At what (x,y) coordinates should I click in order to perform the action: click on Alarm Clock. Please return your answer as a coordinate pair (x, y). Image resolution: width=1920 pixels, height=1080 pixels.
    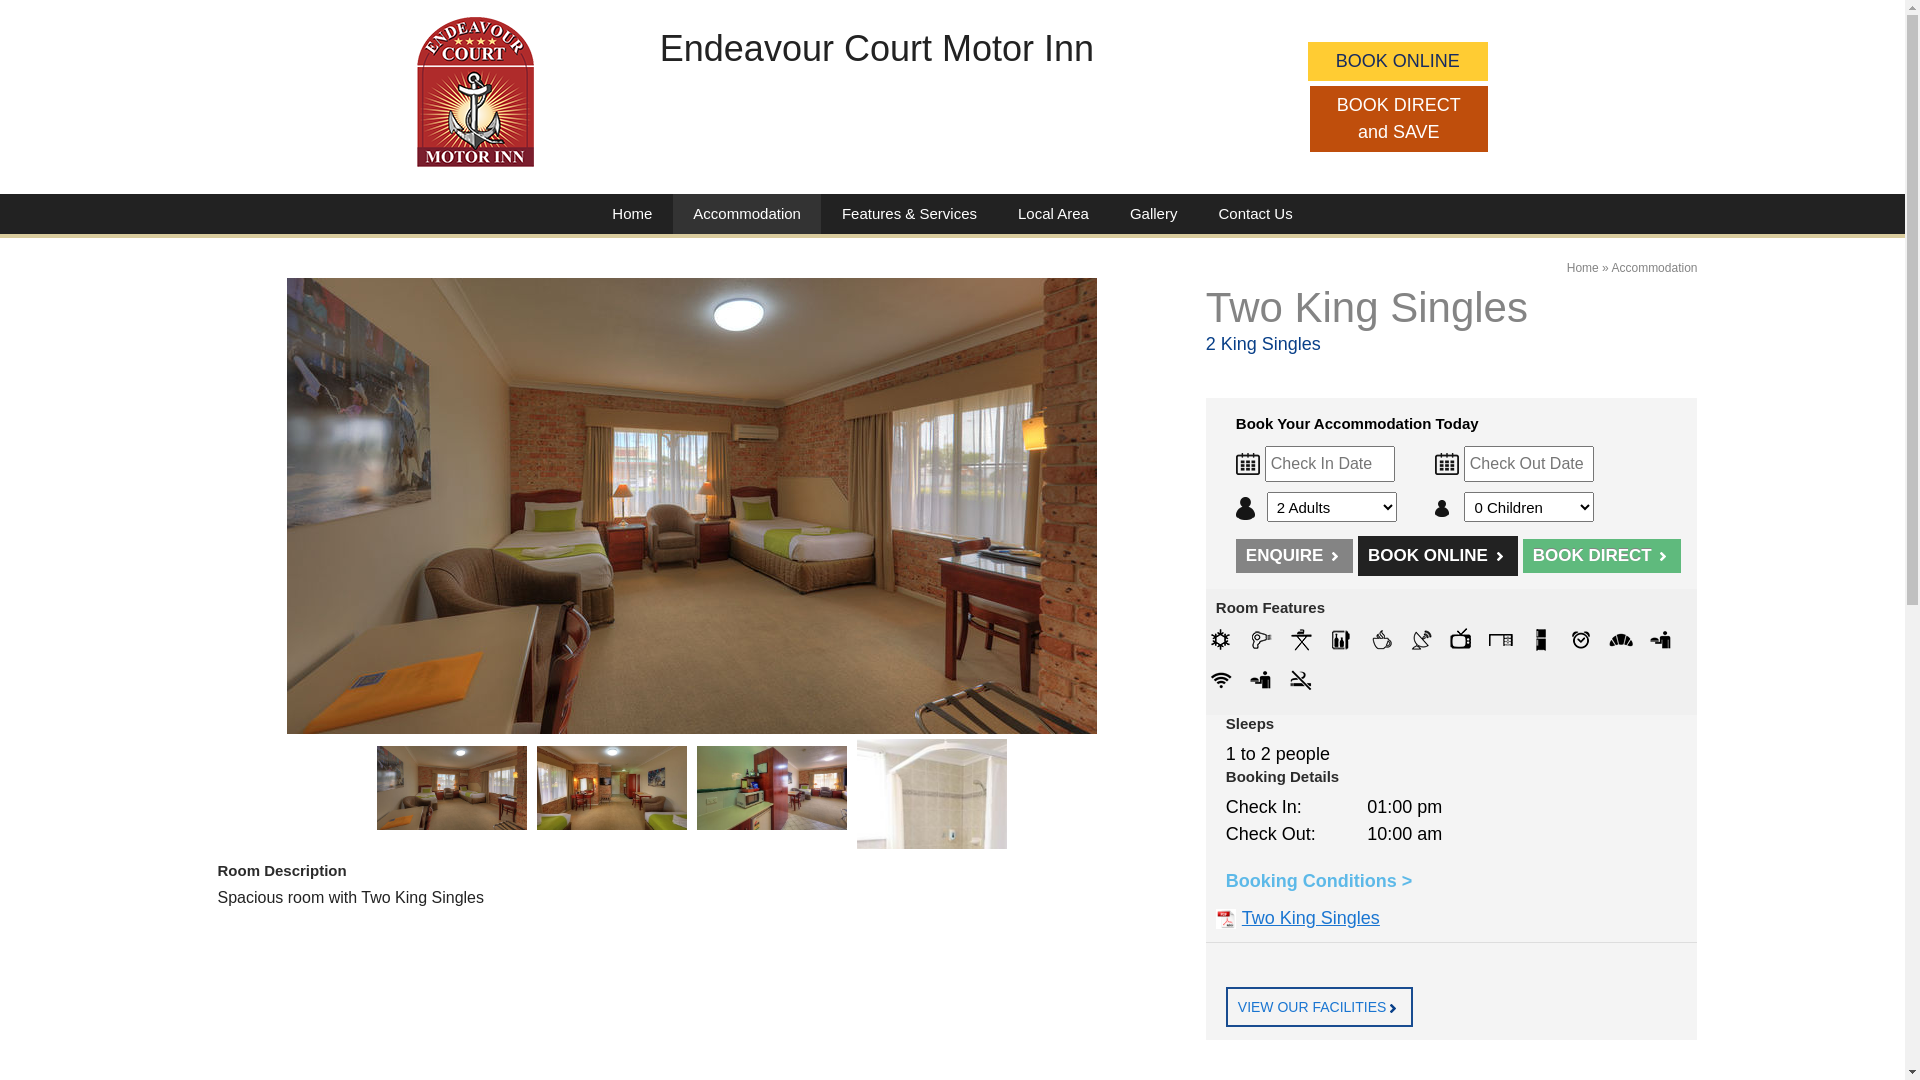
    Looking at the image, I should click on (1581, 640).